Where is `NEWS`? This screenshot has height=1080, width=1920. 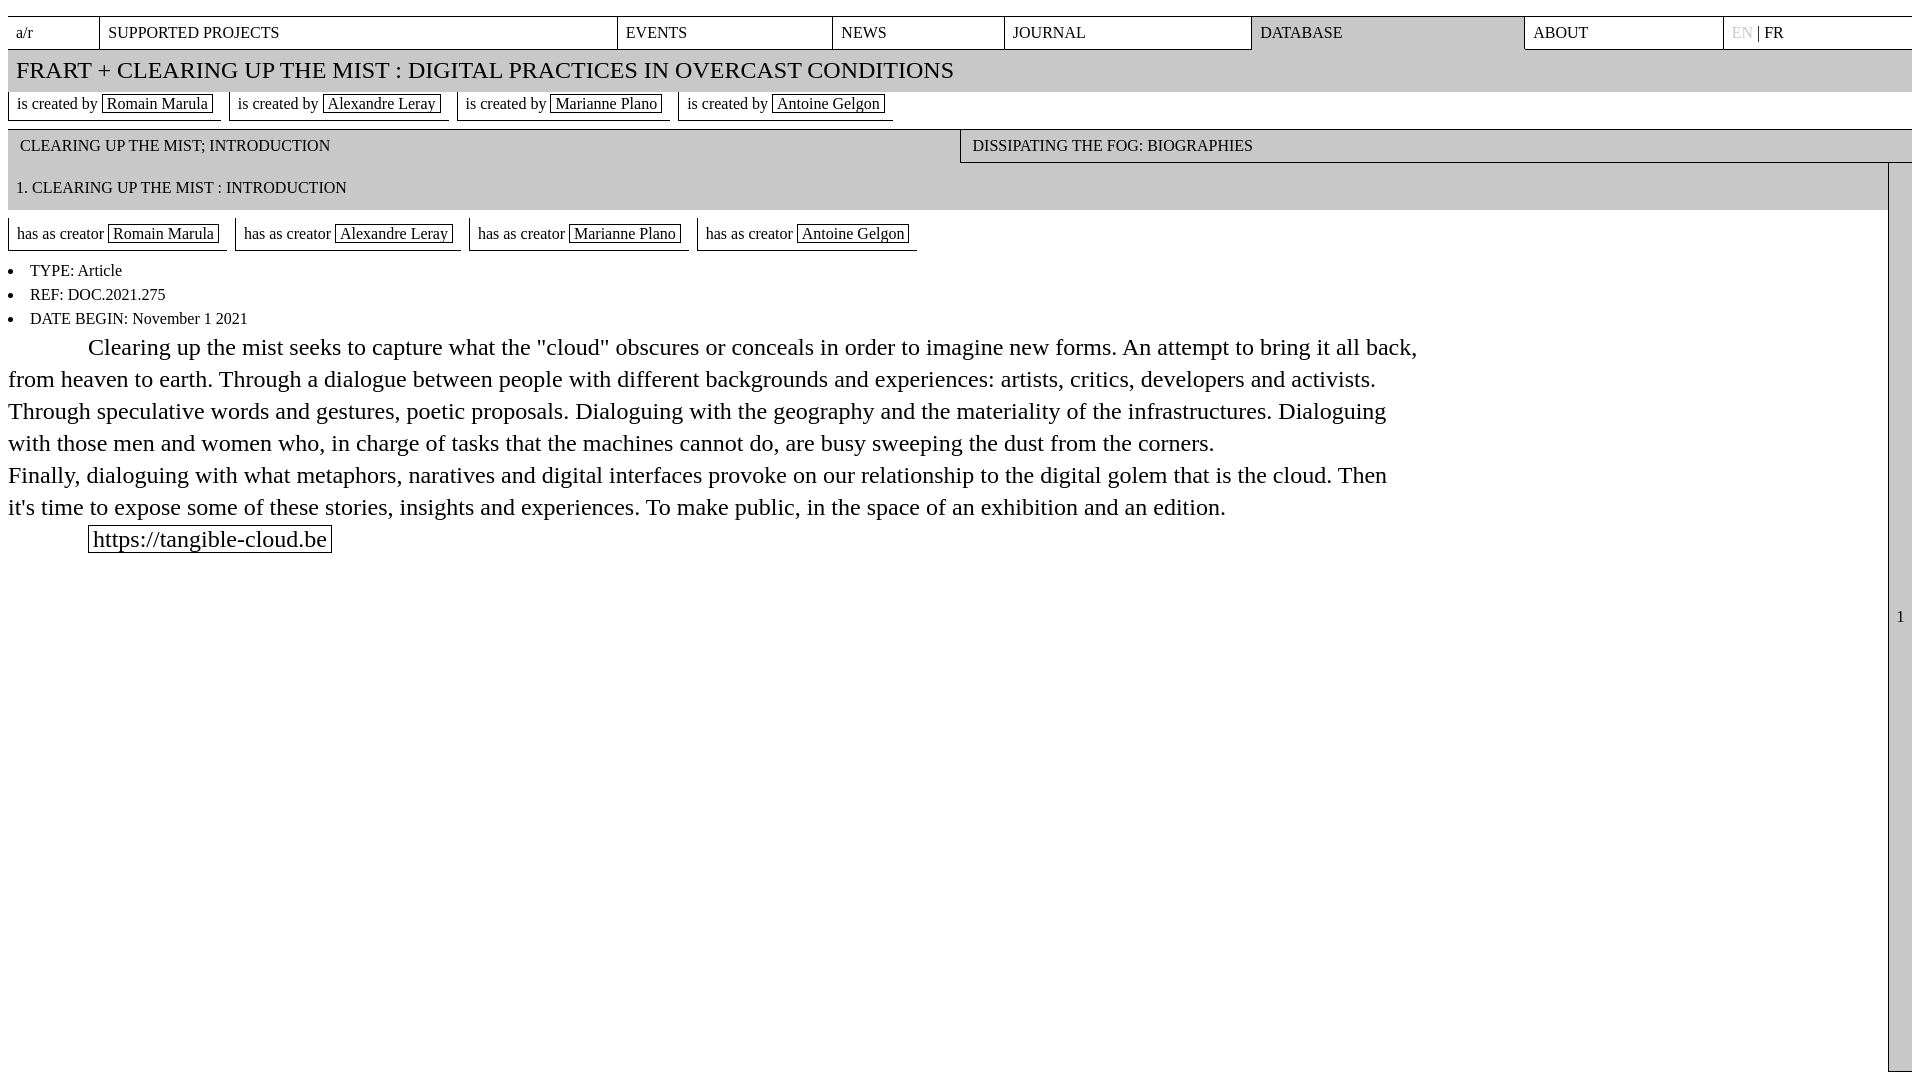 NEWS is located at coordinates (917, 32).